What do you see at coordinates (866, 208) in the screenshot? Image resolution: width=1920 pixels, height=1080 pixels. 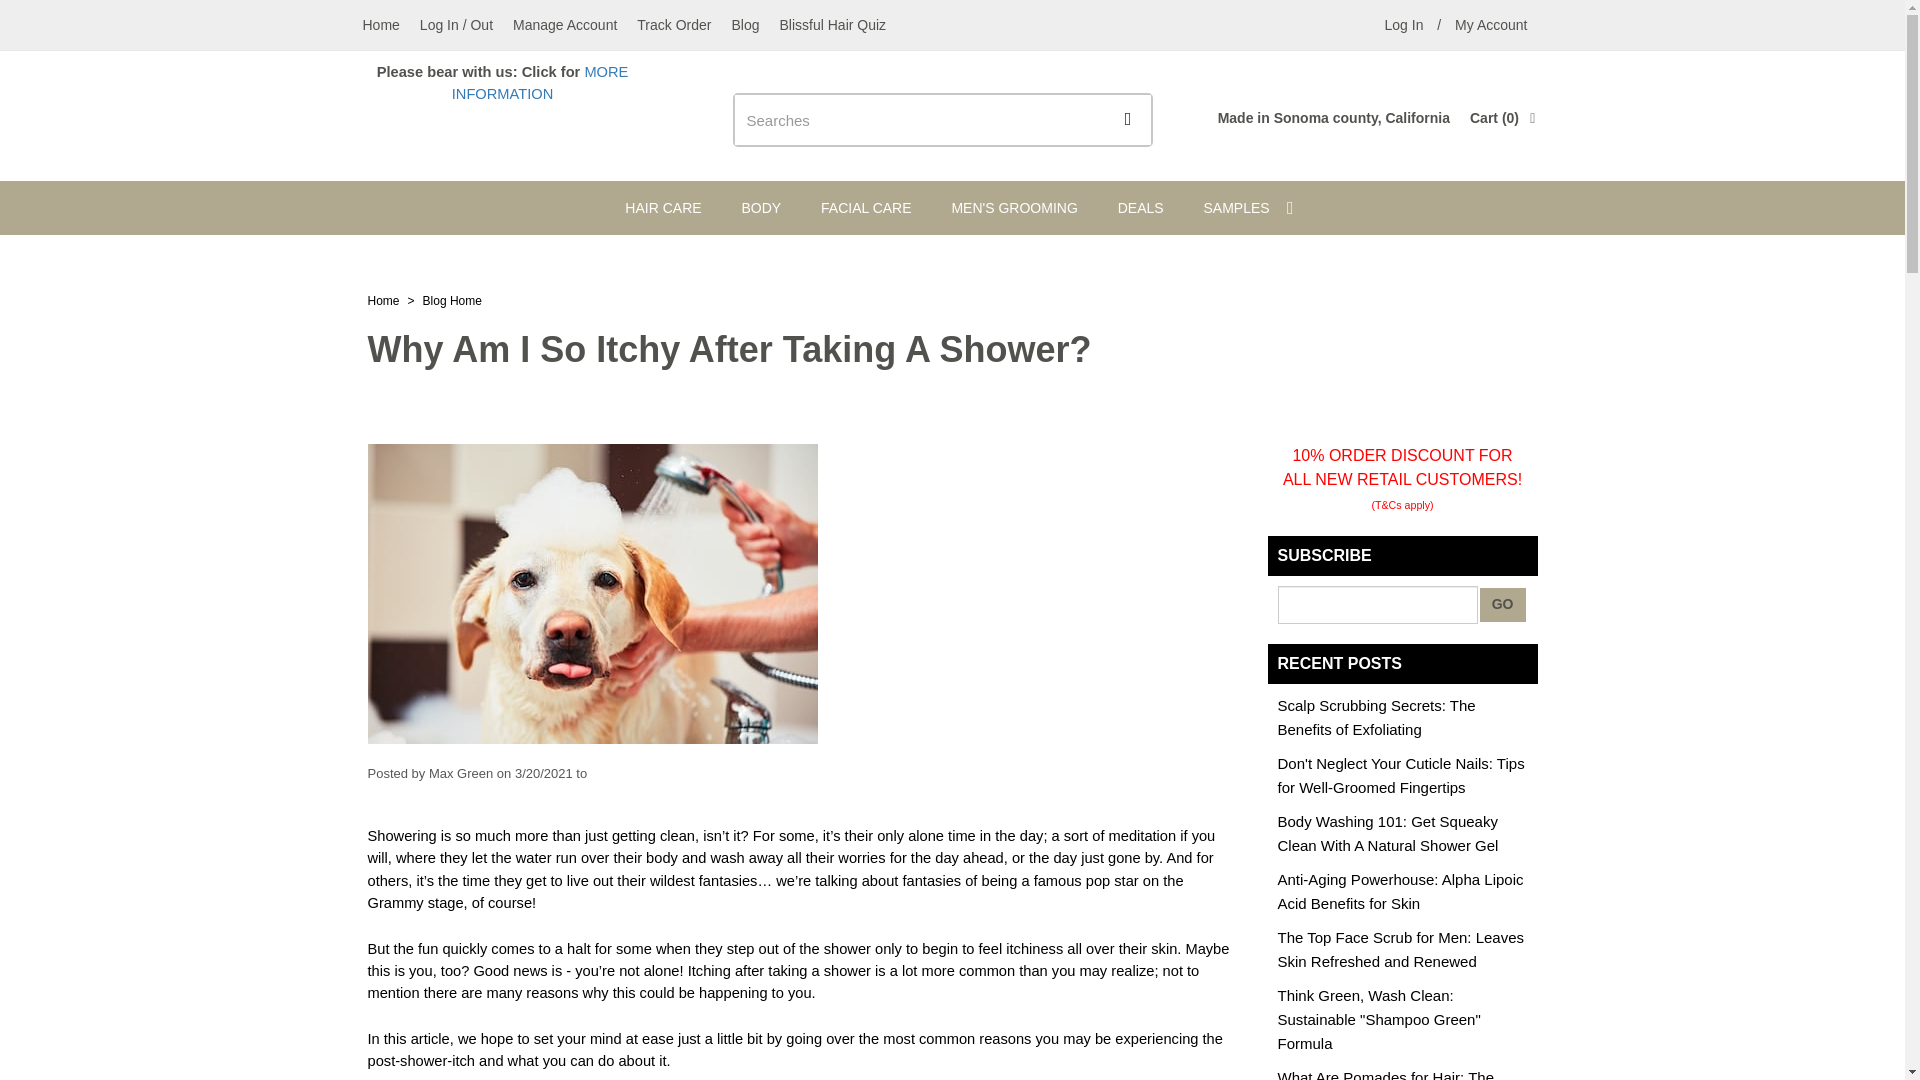 I see `Home` at bounding box center [866, 208].